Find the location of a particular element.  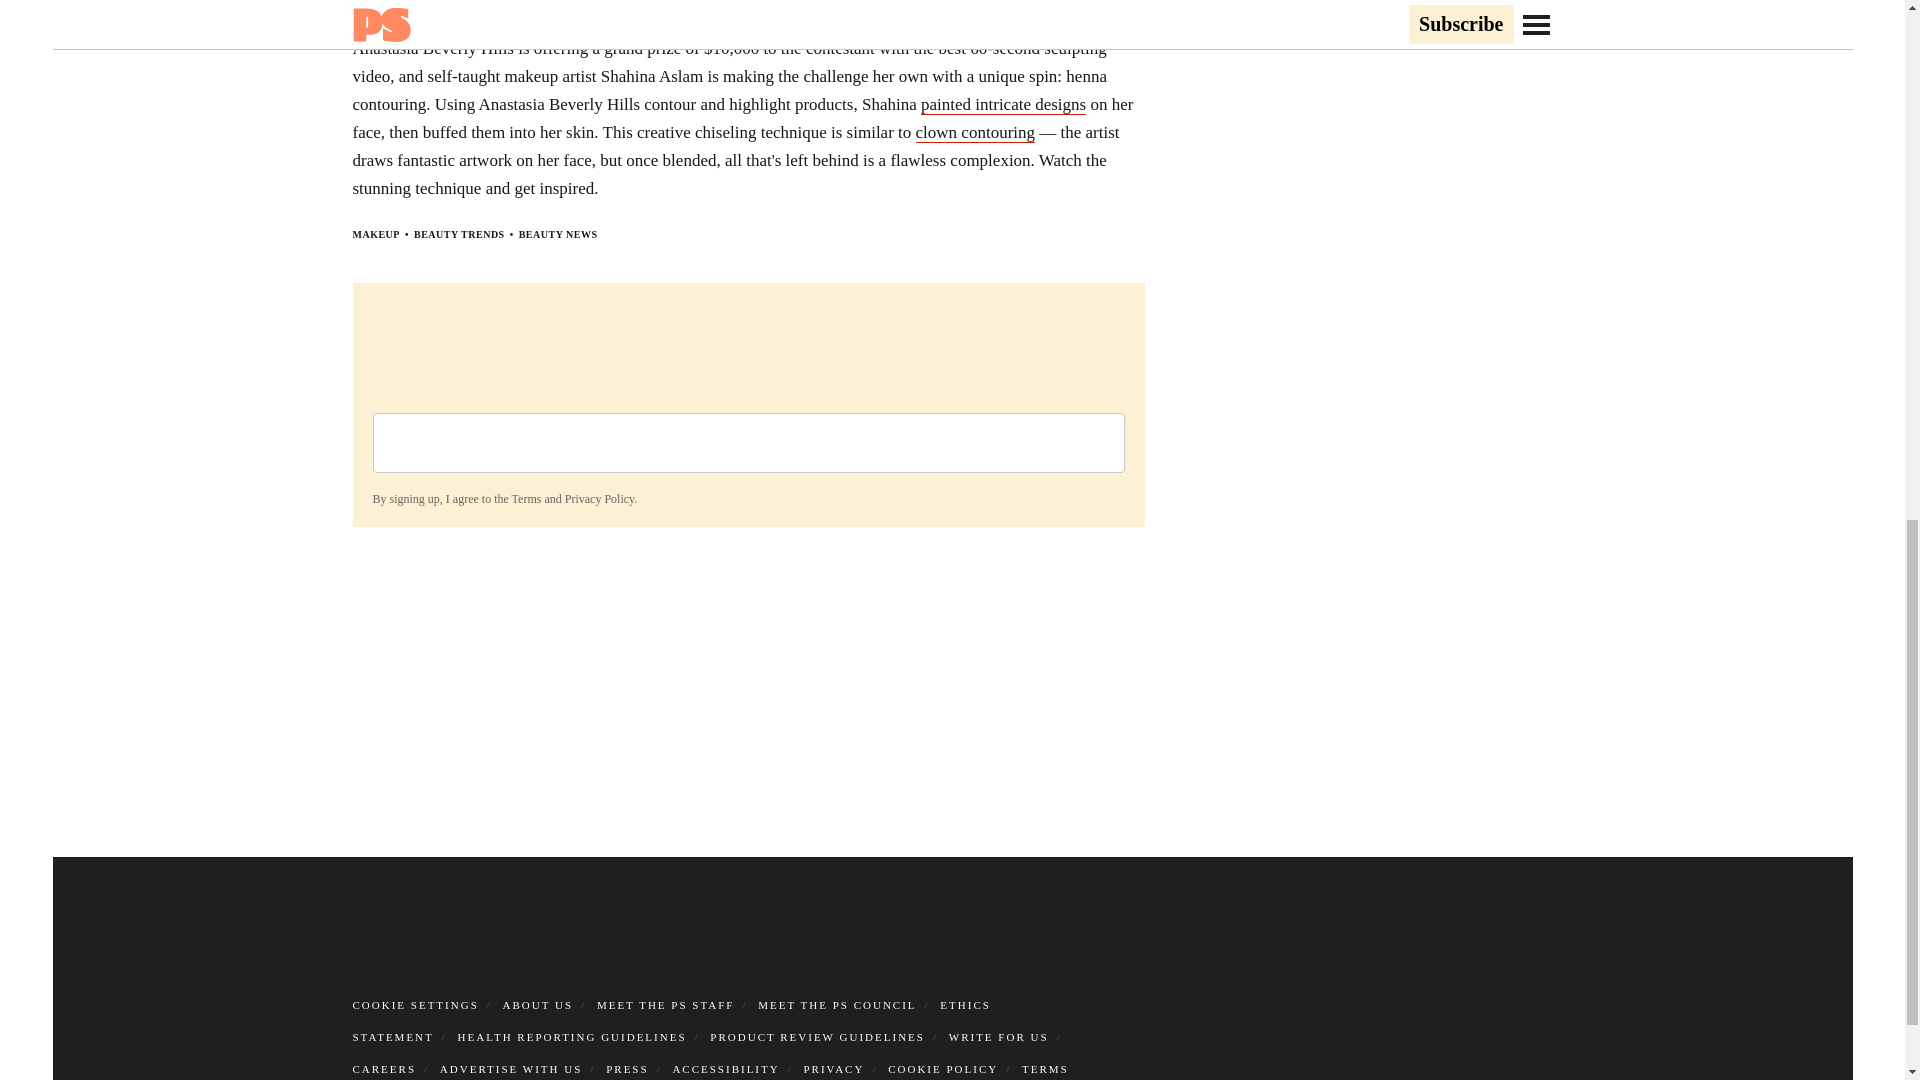

BEAUTY TRENDS is located at coordinates (459, 232).